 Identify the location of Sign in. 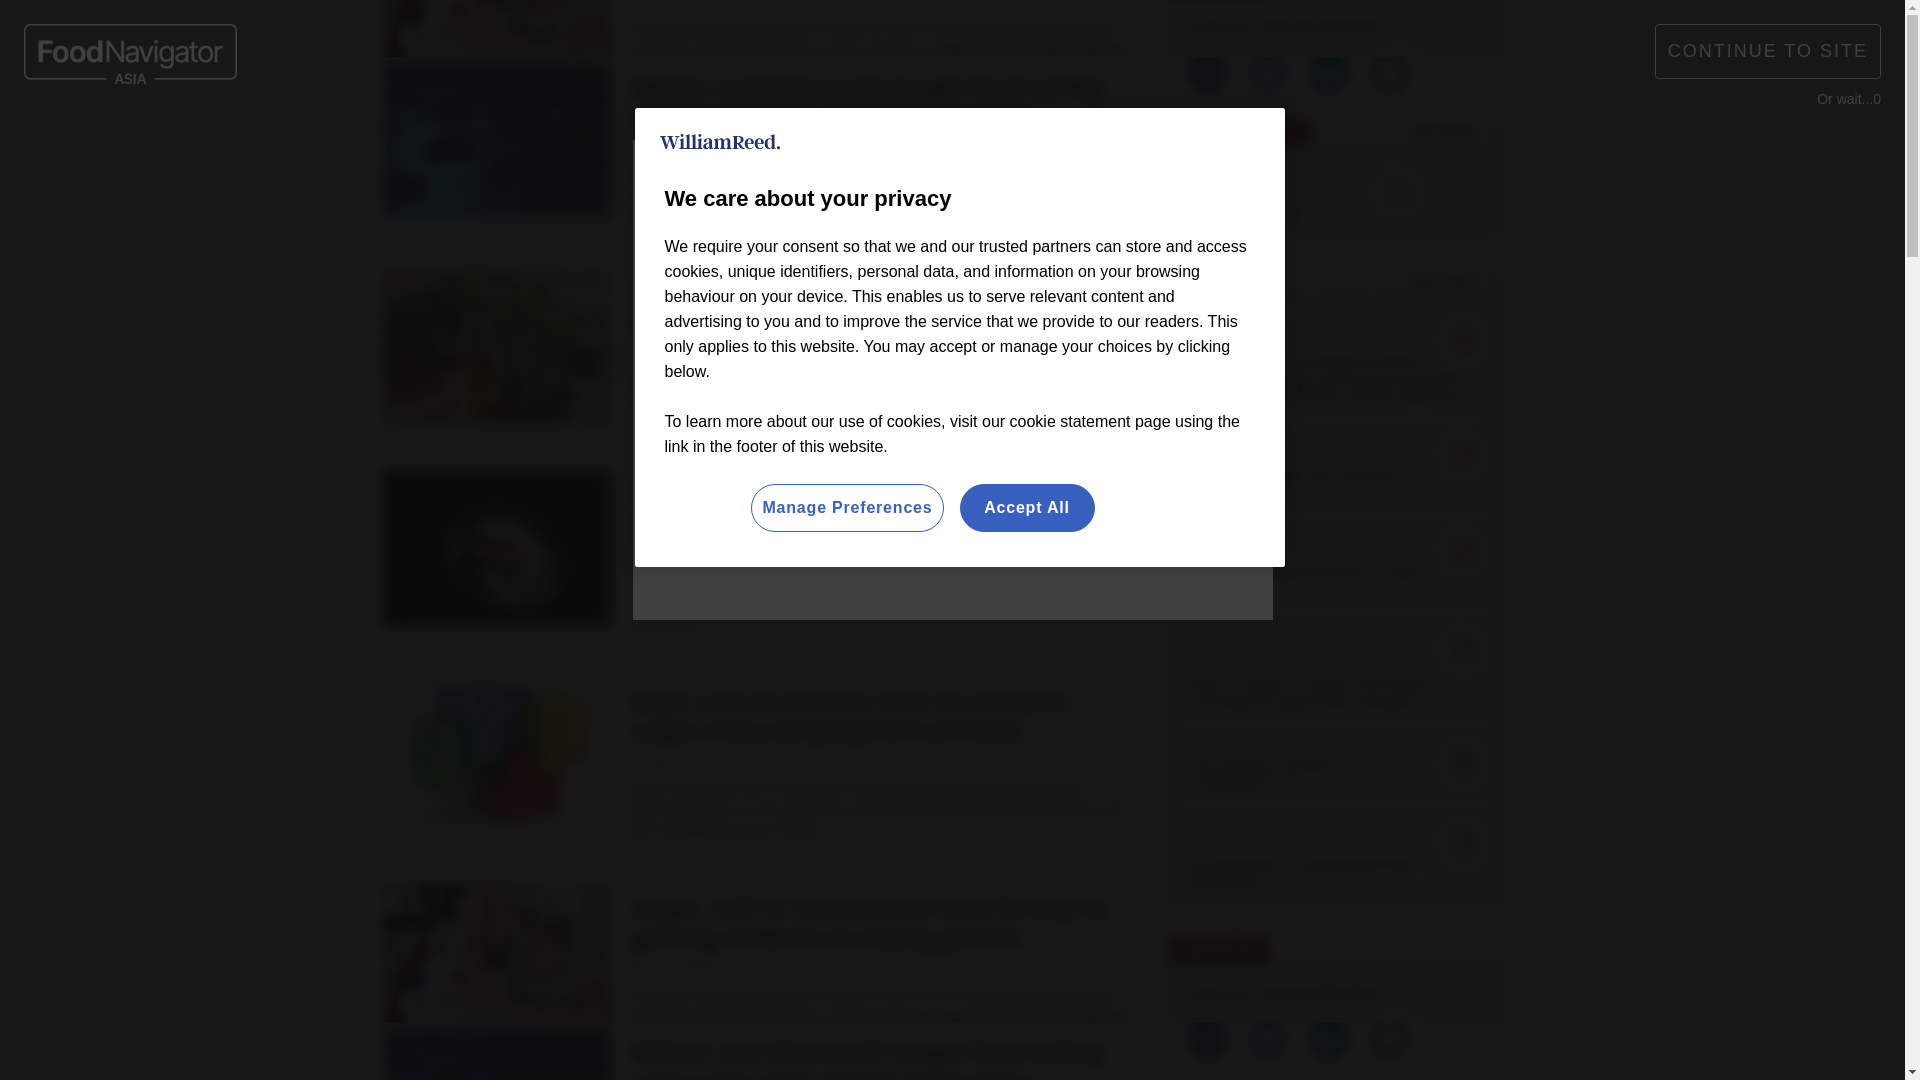
(1358, 26).